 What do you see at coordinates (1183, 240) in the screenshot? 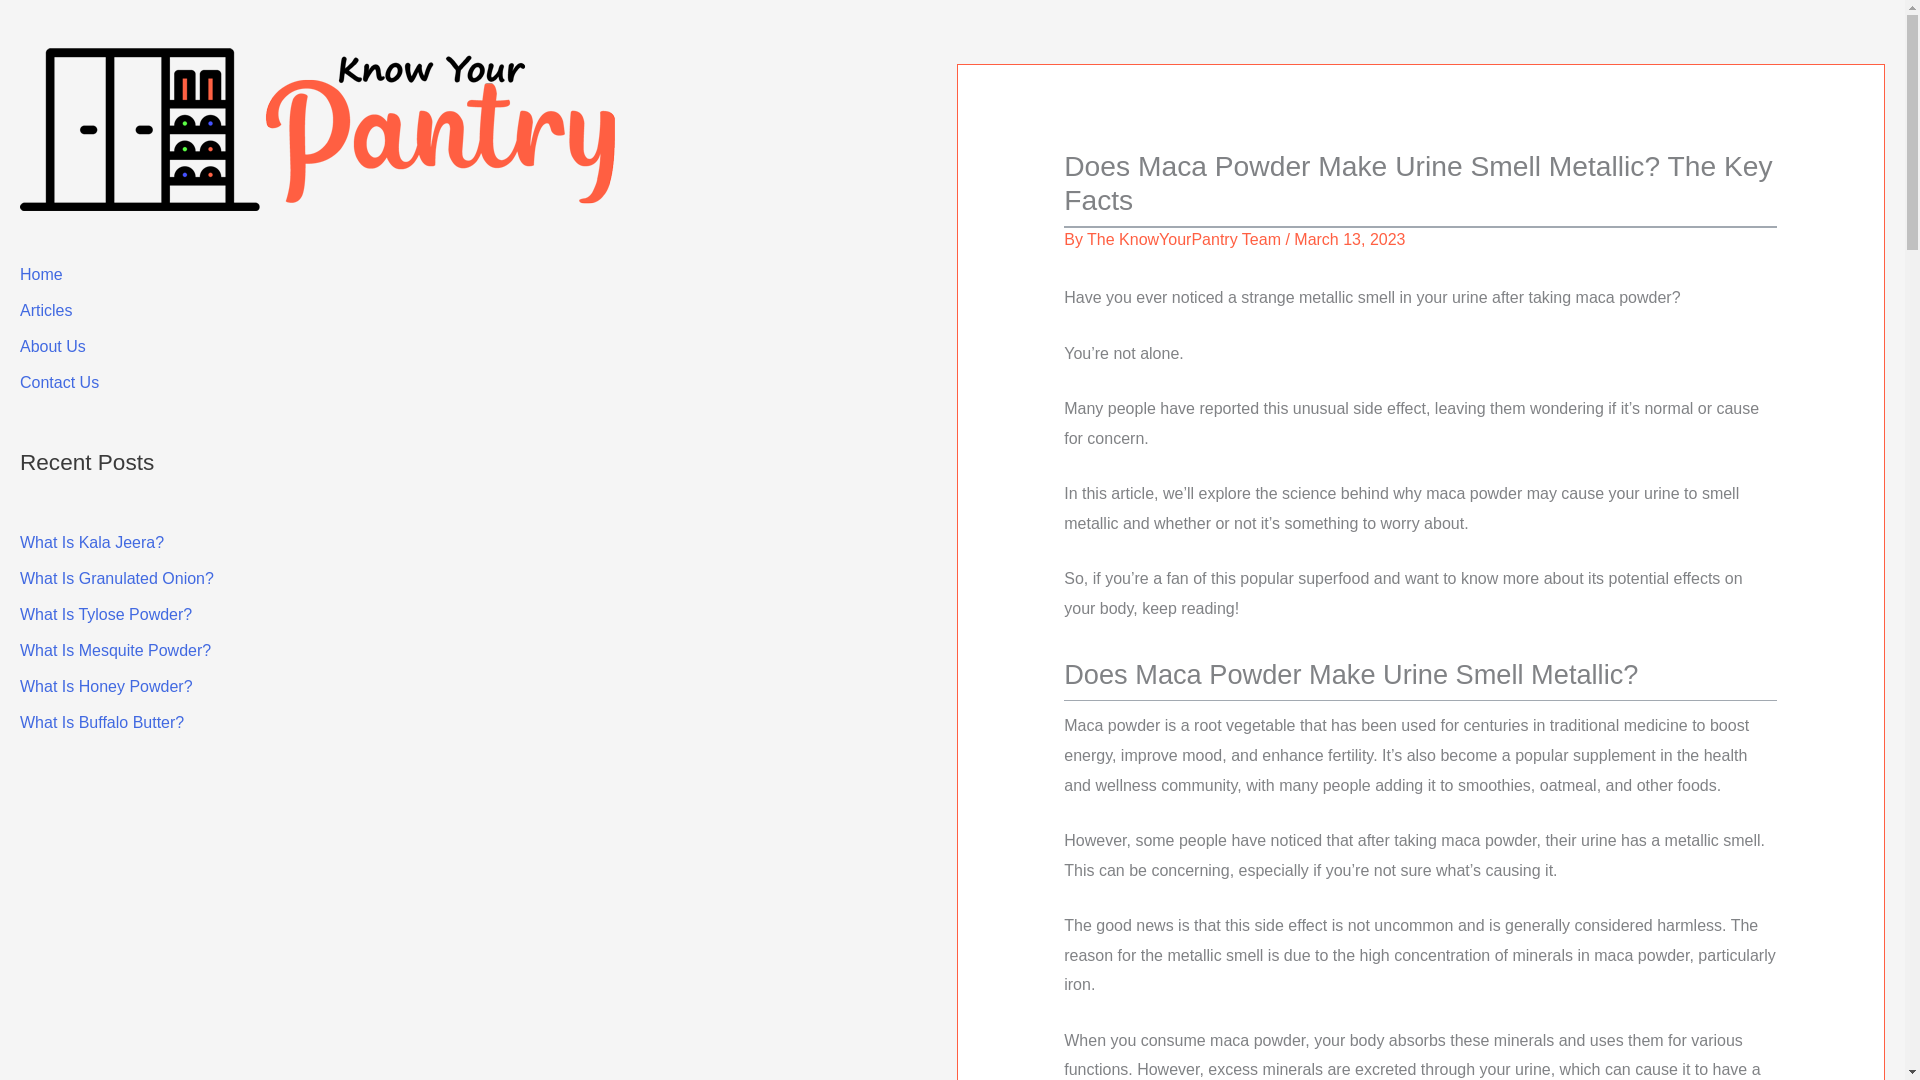
I see `View all posts by The KnowYourPantry Team` at bounding box center [1183, 240].